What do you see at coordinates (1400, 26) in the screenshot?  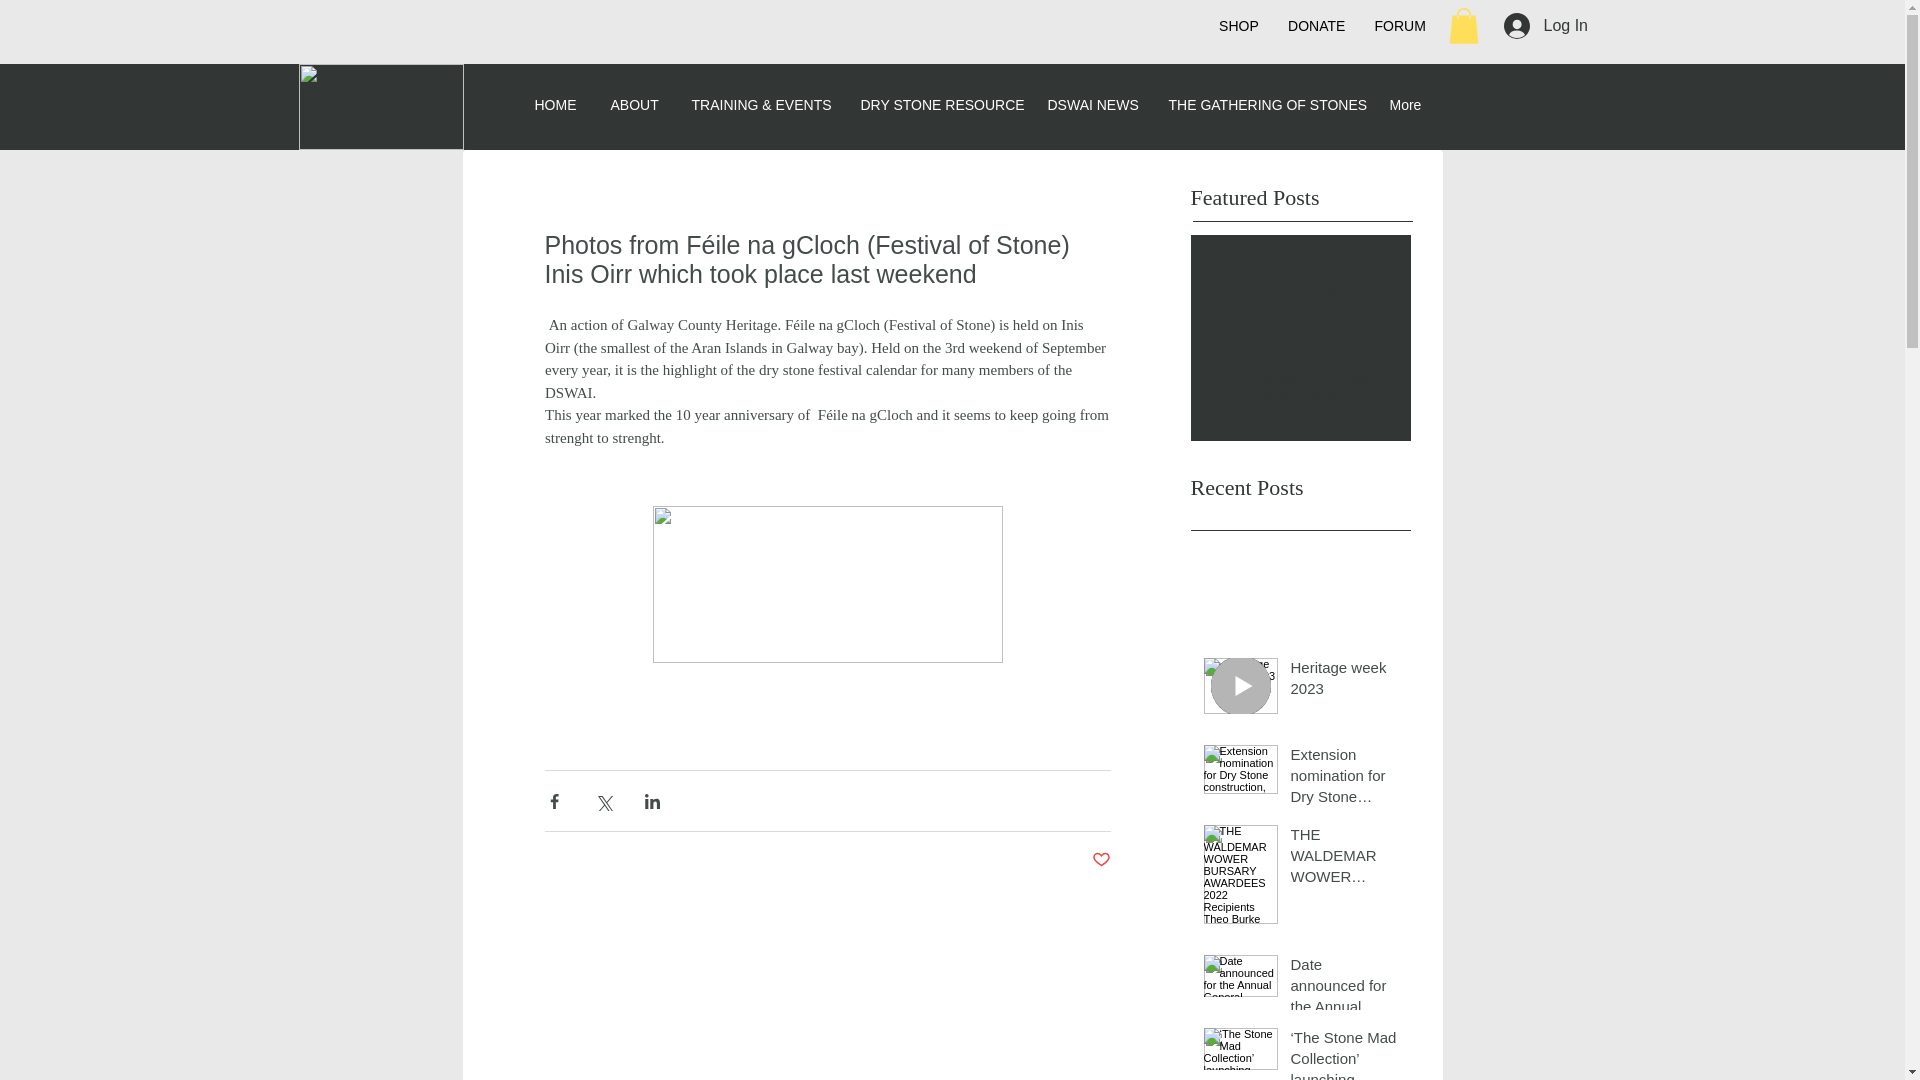 I see `FORUM` at bounding box center [1400, 26].